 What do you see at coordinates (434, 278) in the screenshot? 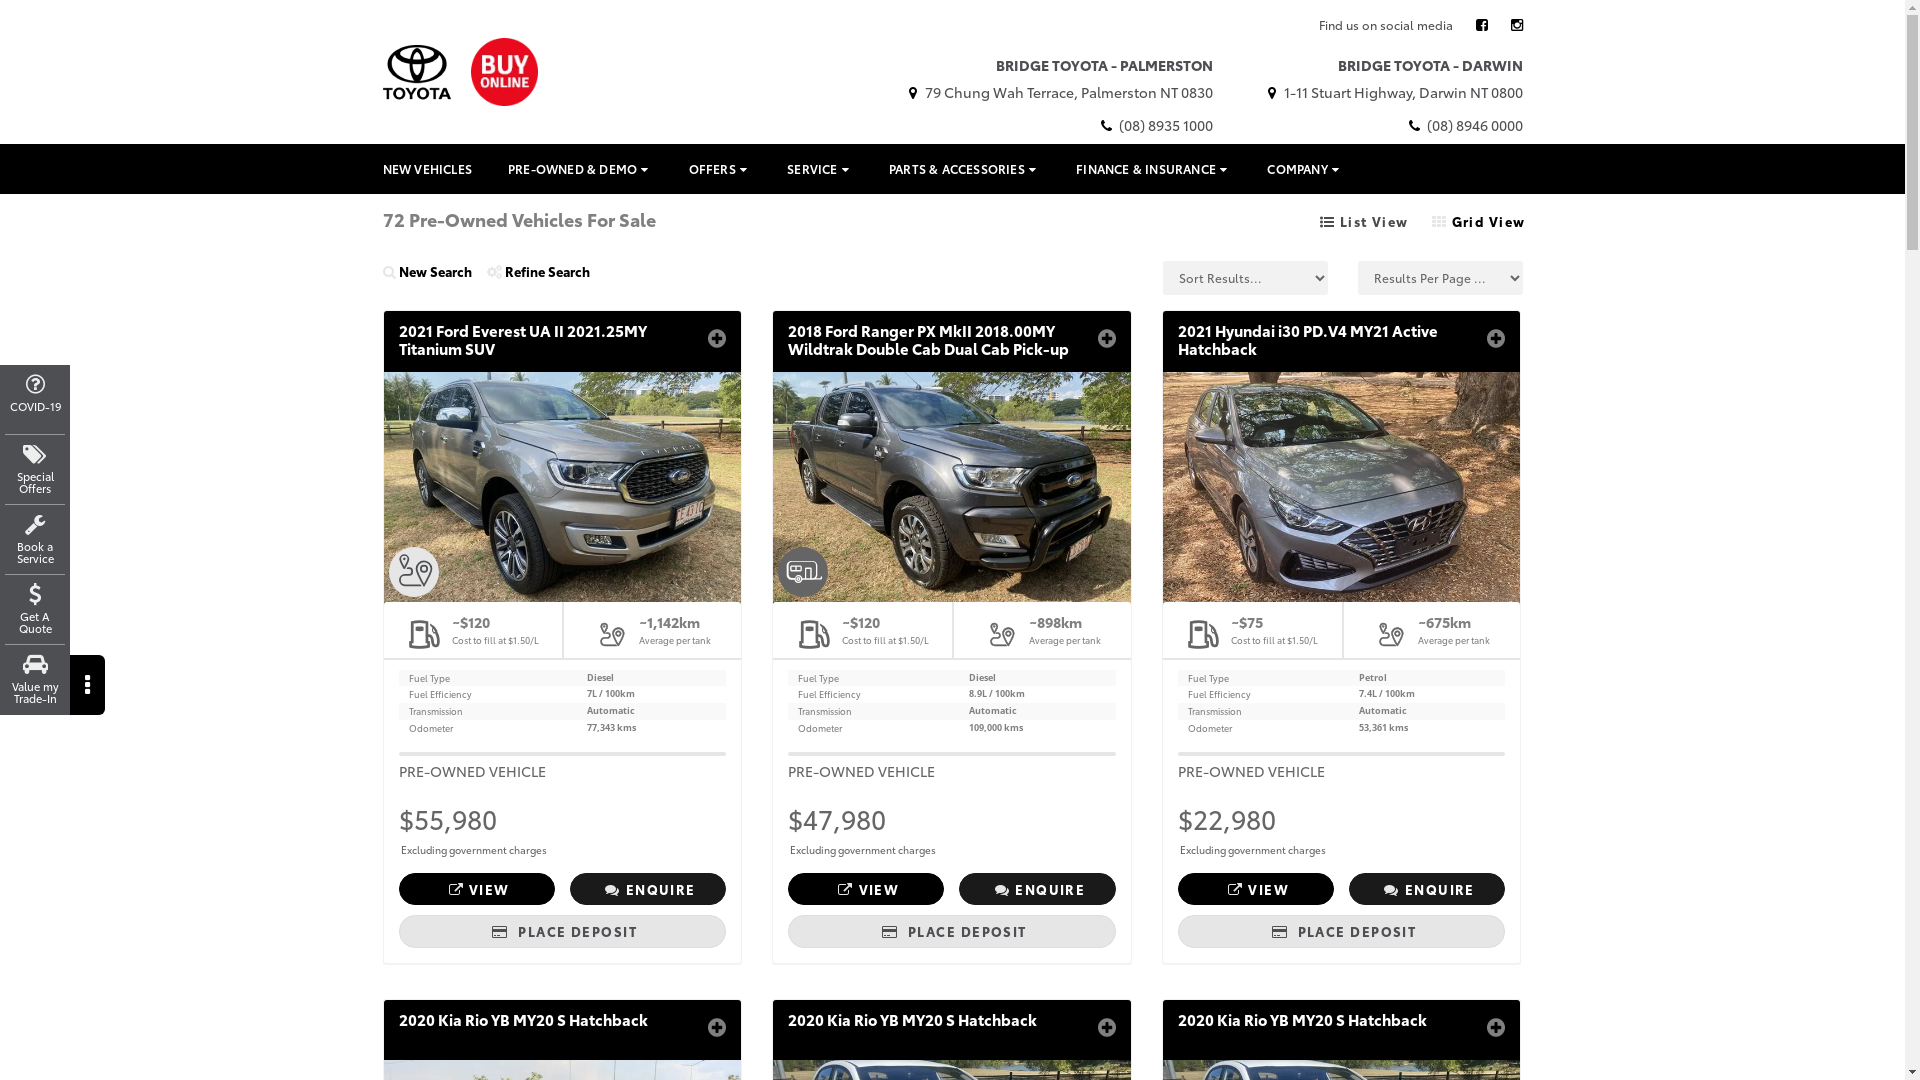
I see `New Search` at bounding box center [434, 278].